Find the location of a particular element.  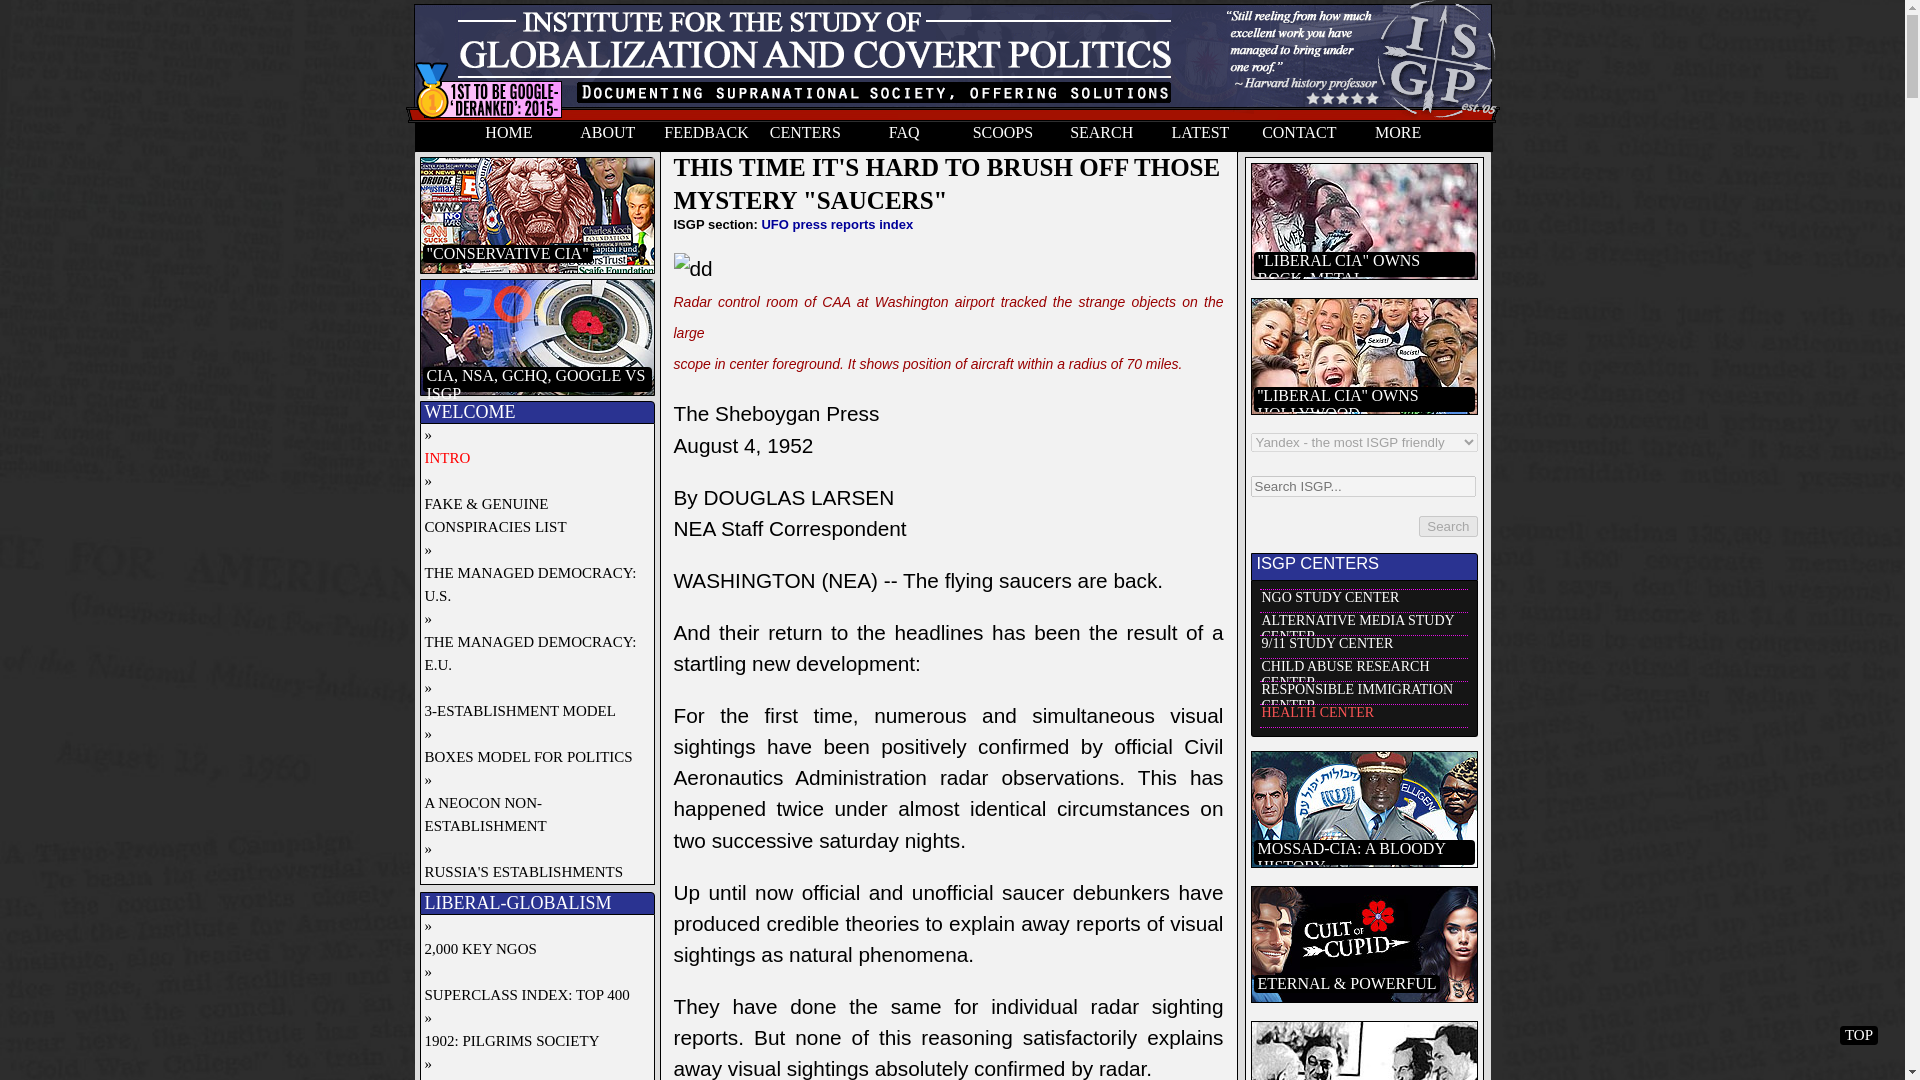

THE MANAGED DEMOCRACY: E.U. is located at coordinates (532, 654).